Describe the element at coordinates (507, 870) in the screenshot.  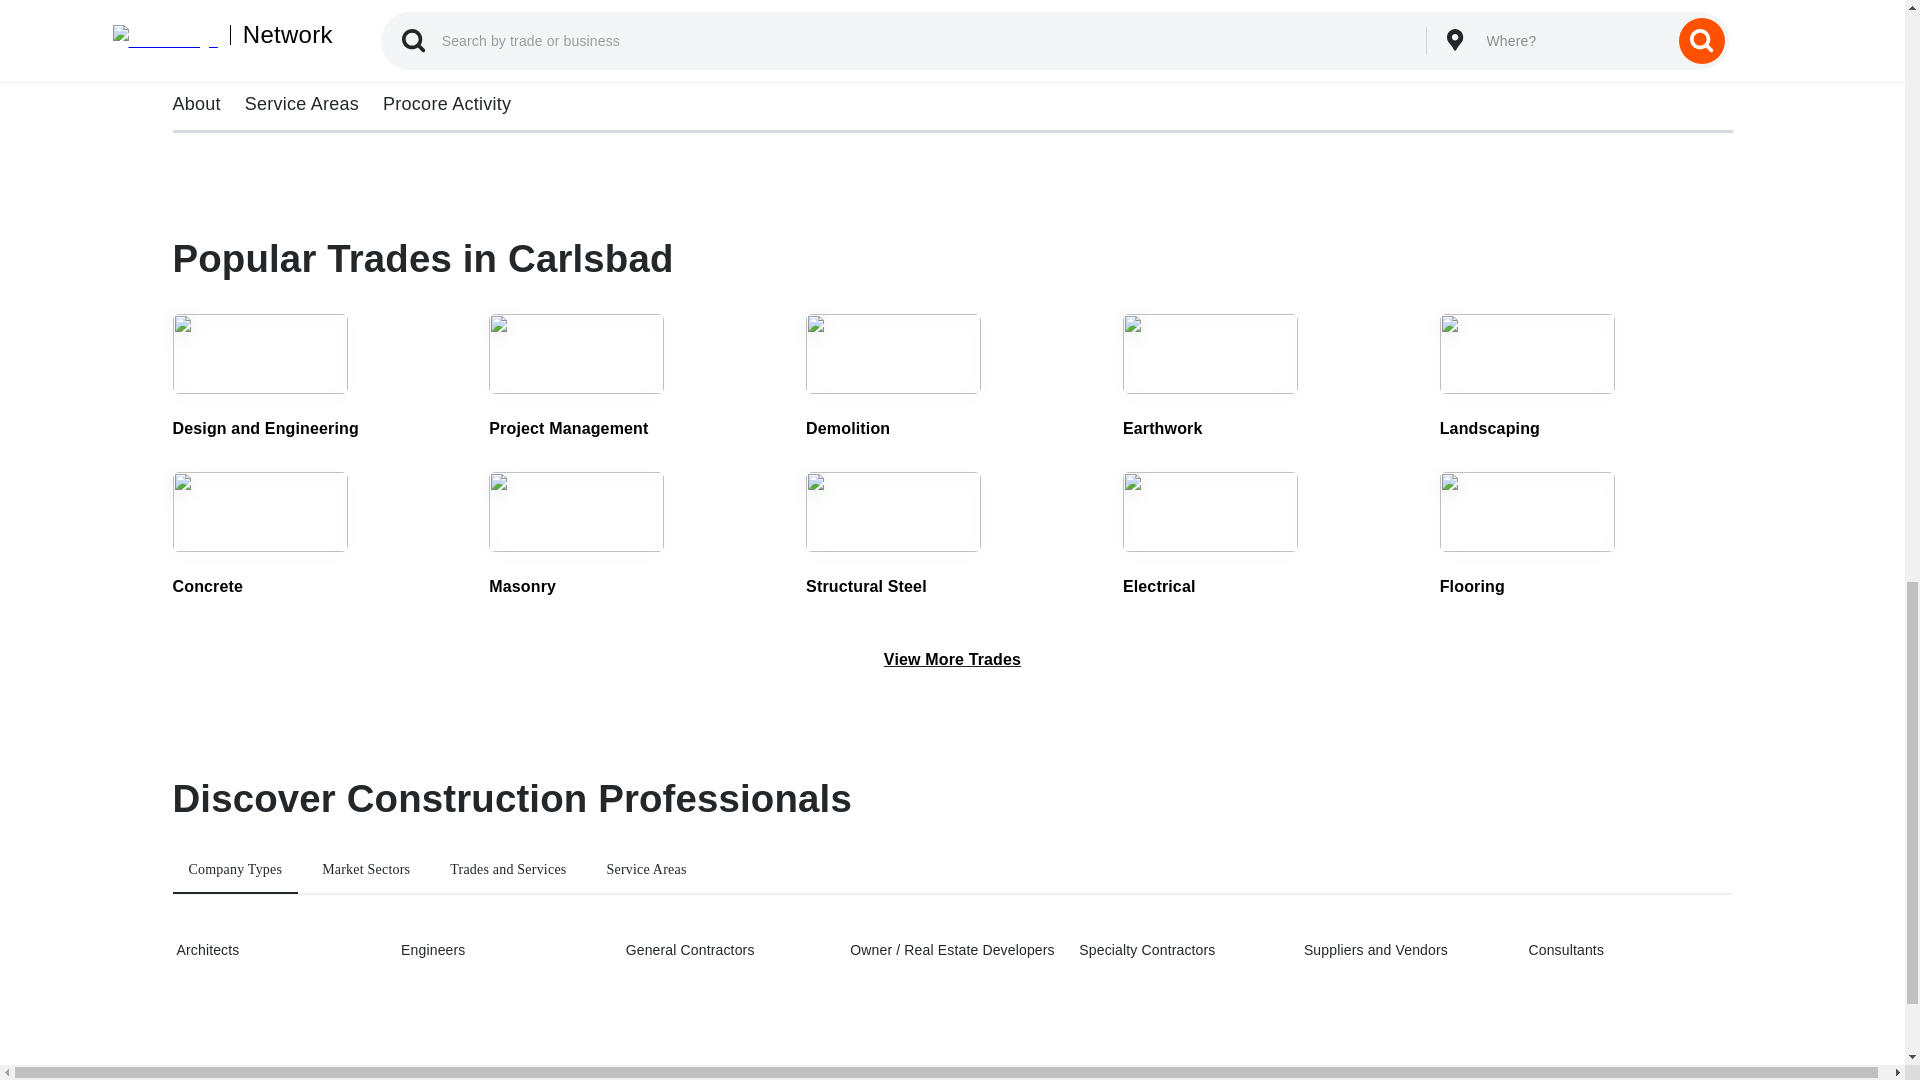
I see `Trades and Services` at that location.